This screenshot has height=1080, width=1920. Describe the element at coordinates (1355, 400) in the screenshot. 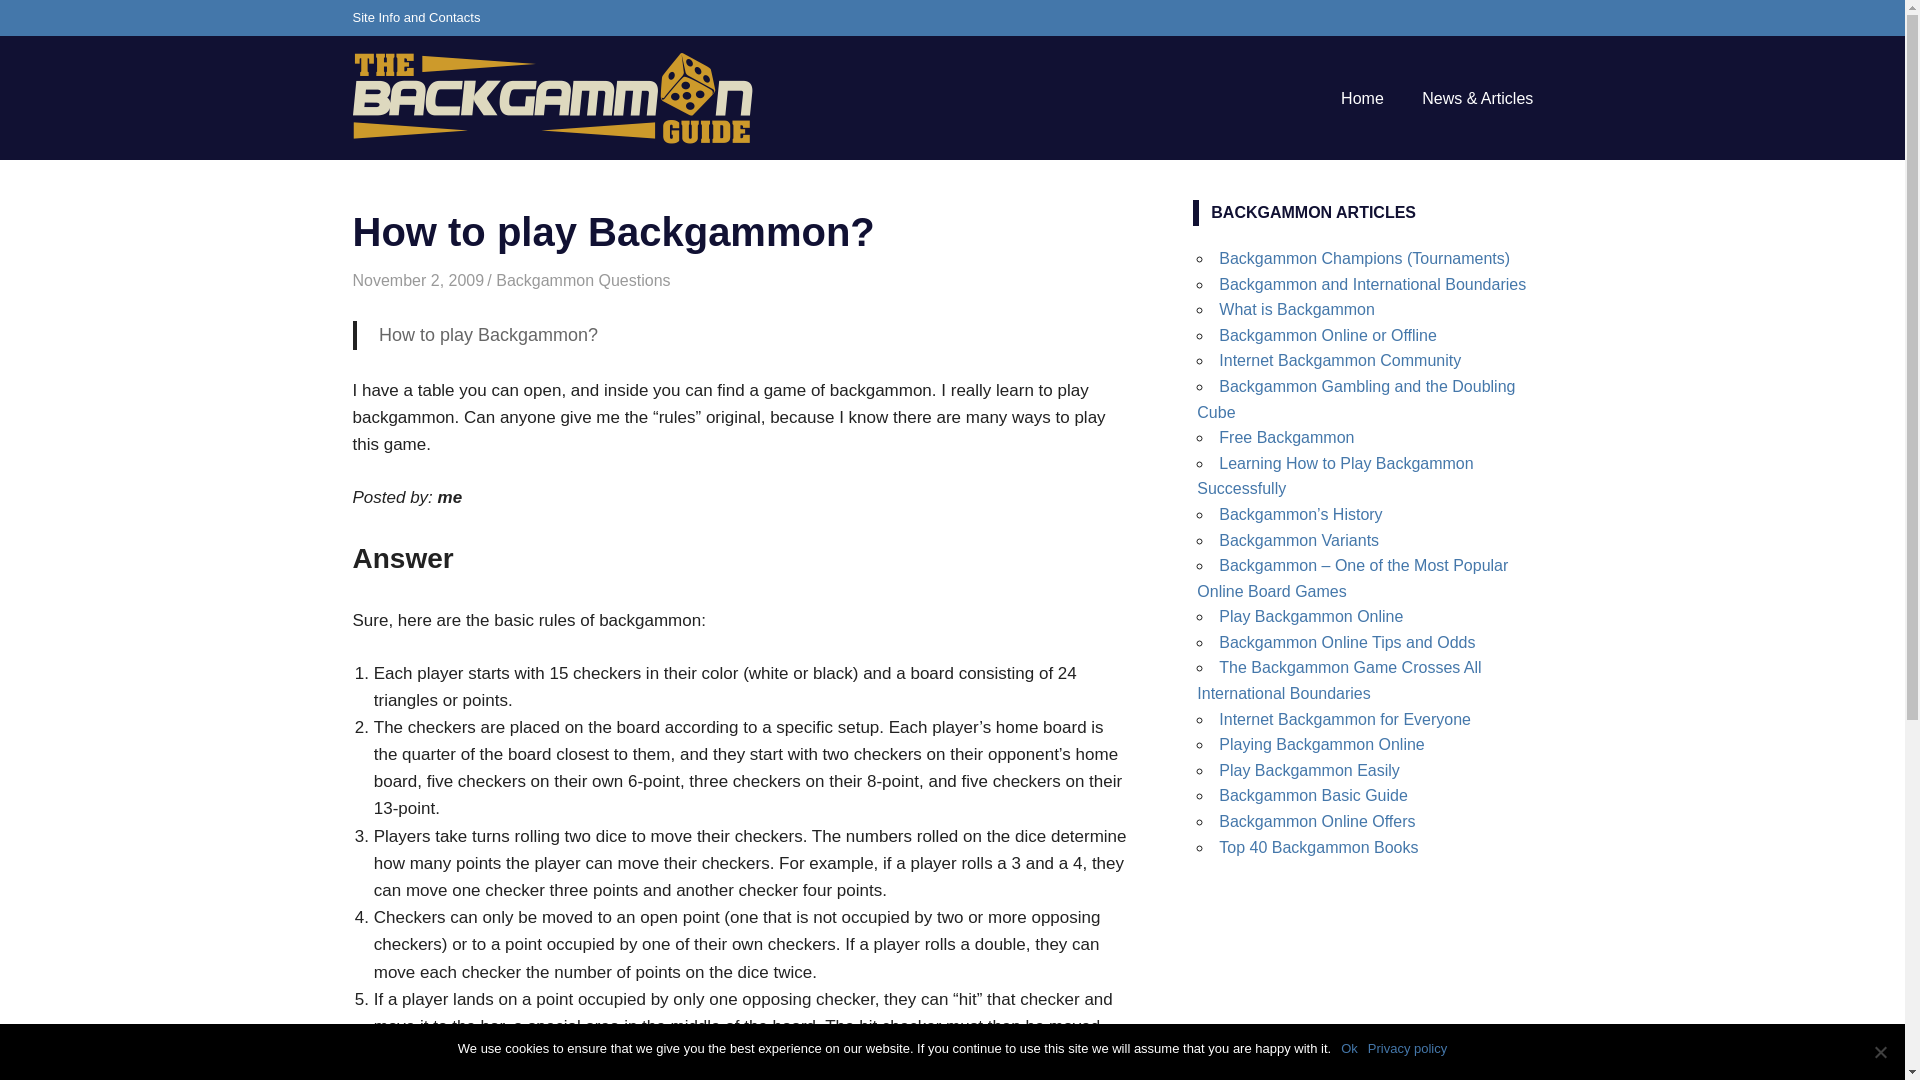

I see `Backgammon Gambling and the Doubling Cube` at that location.